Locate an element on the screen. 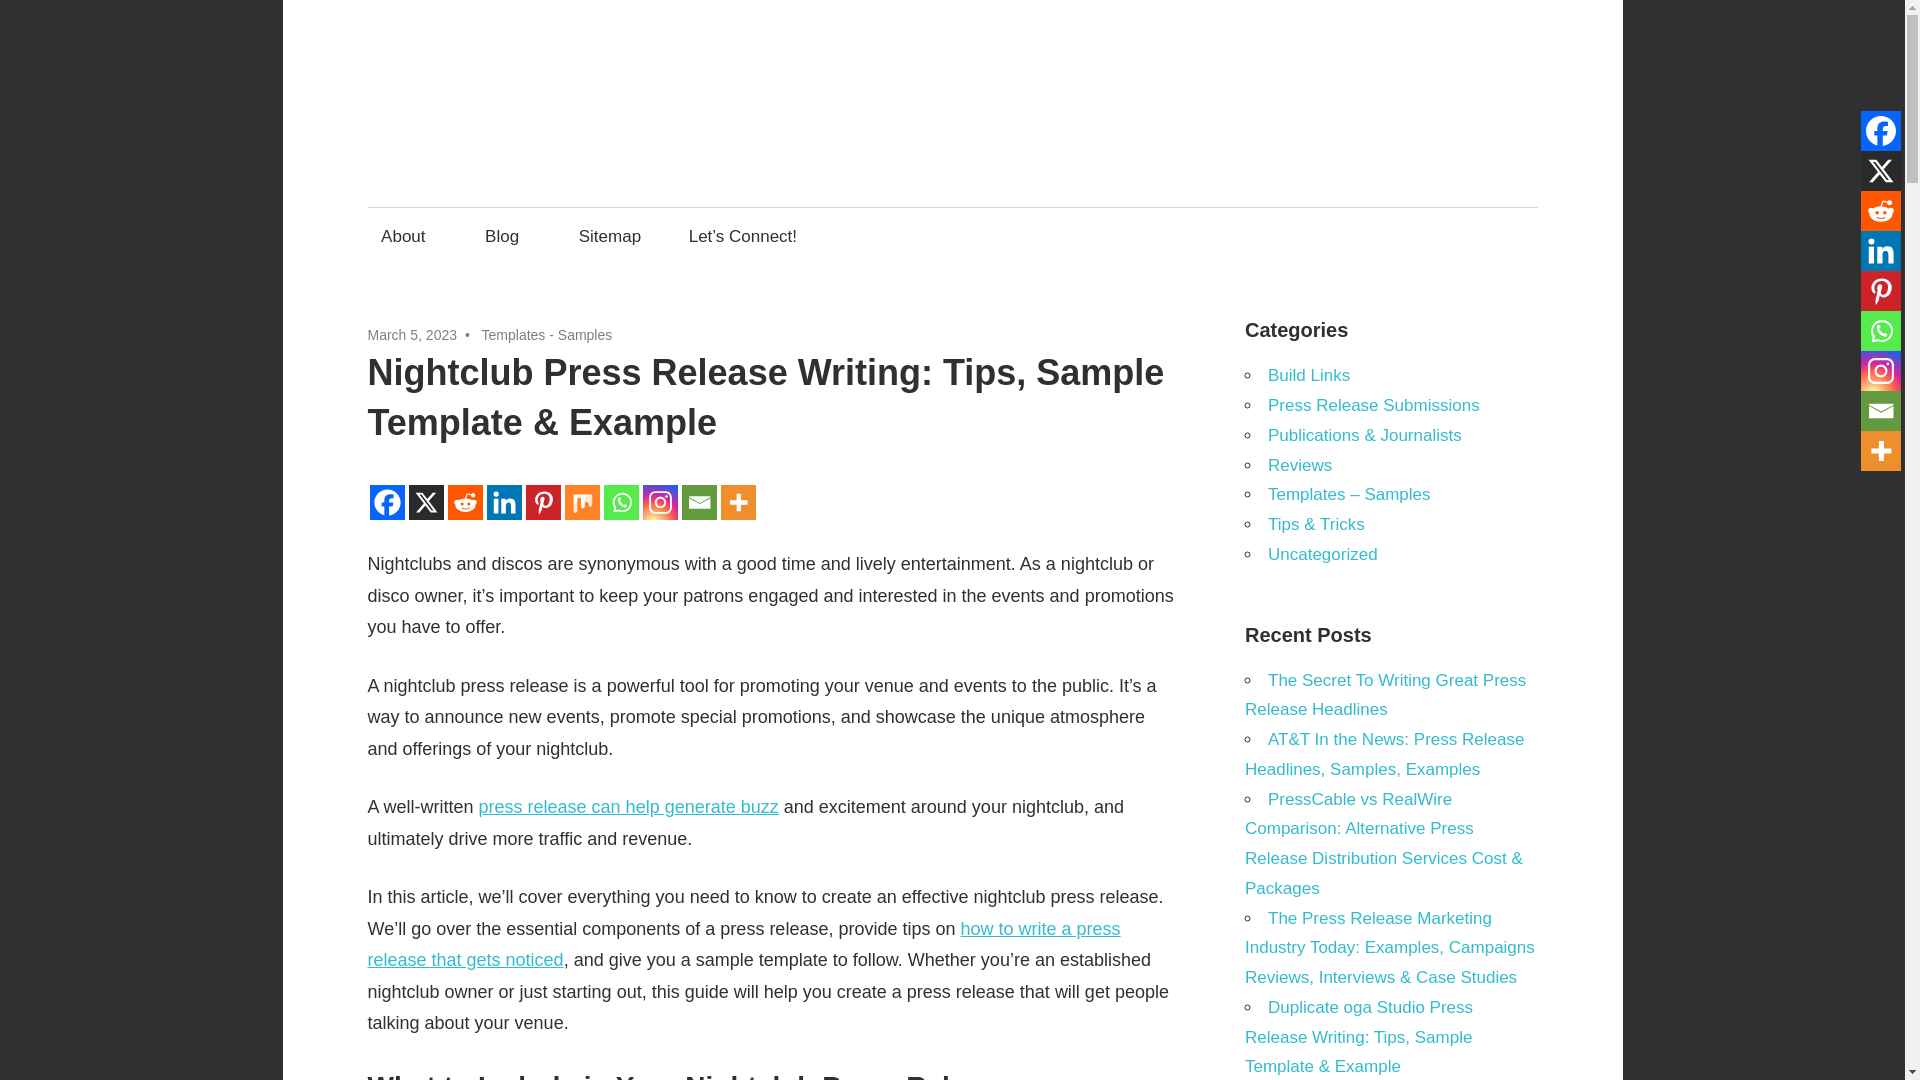  Facebook is located at coordinates (1880, 131).